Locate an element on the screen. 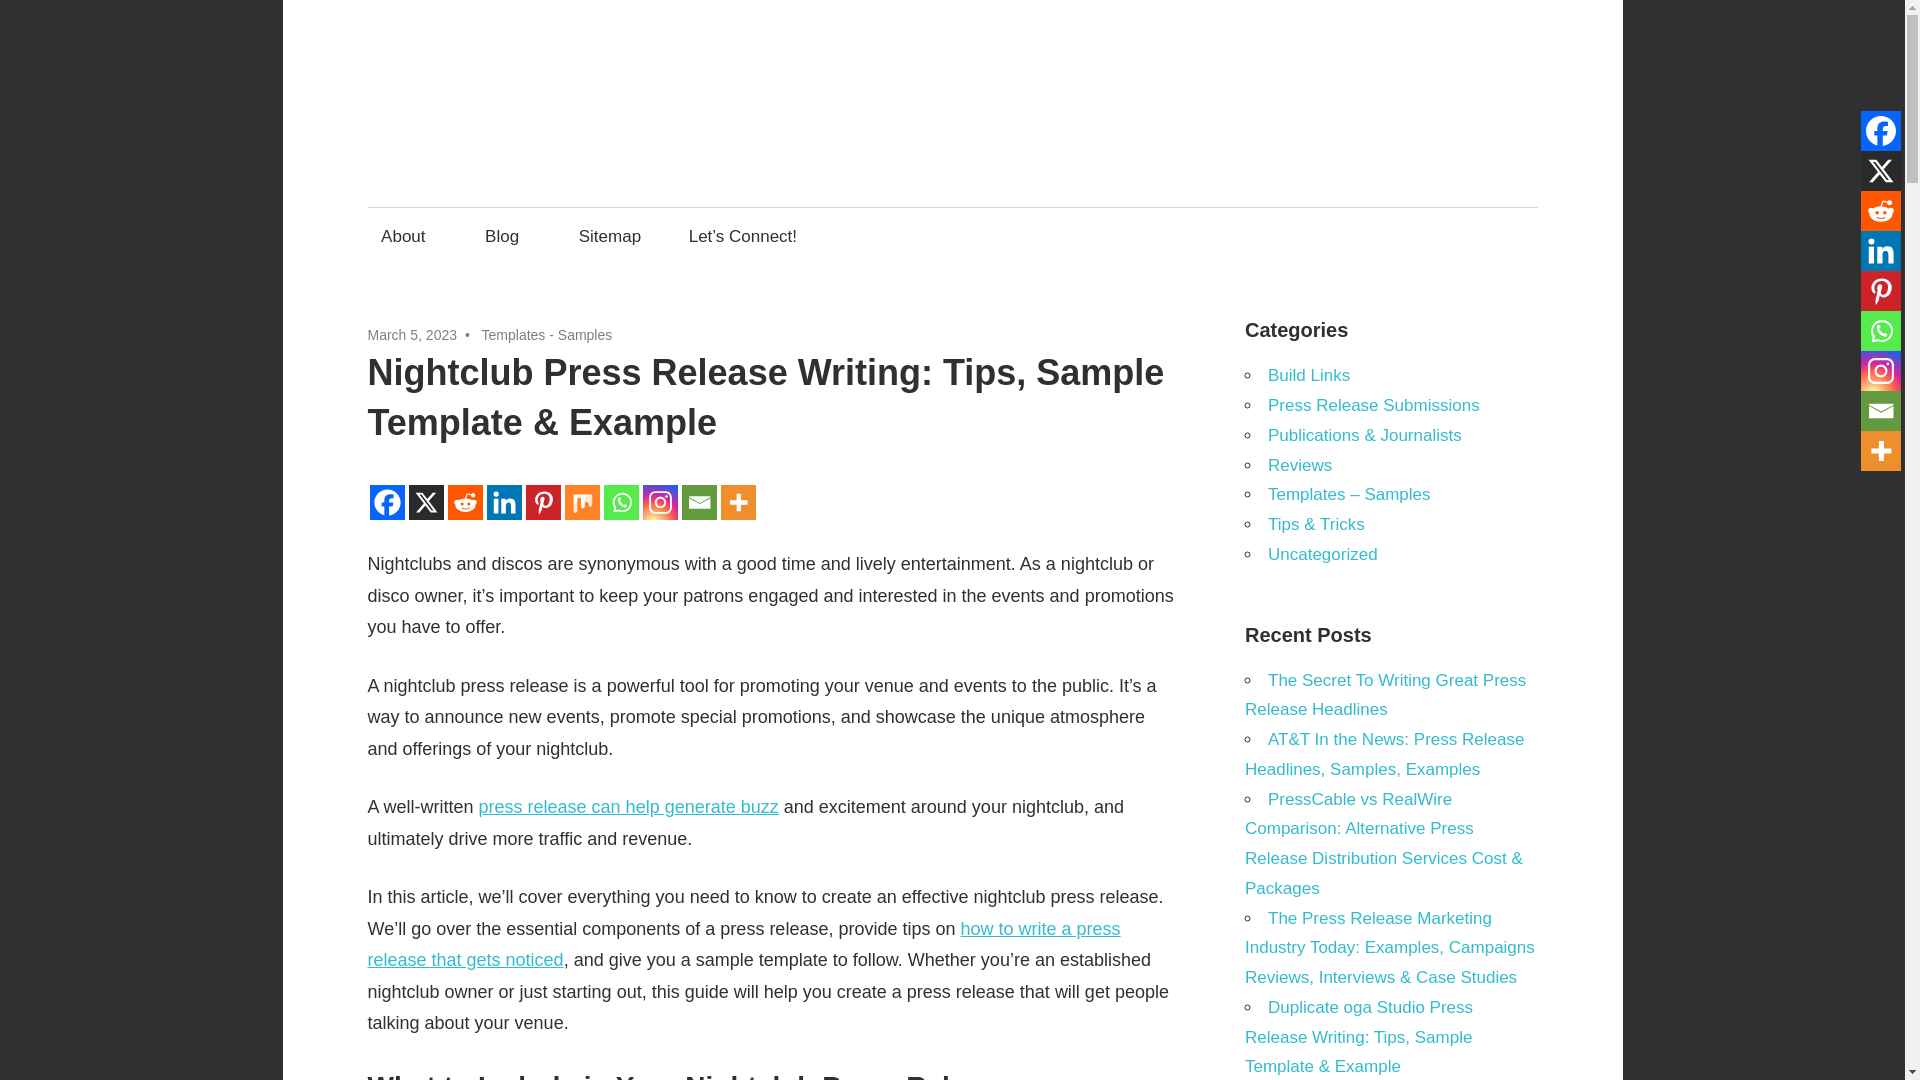  Facebook is located at coordinates (1880, 131).